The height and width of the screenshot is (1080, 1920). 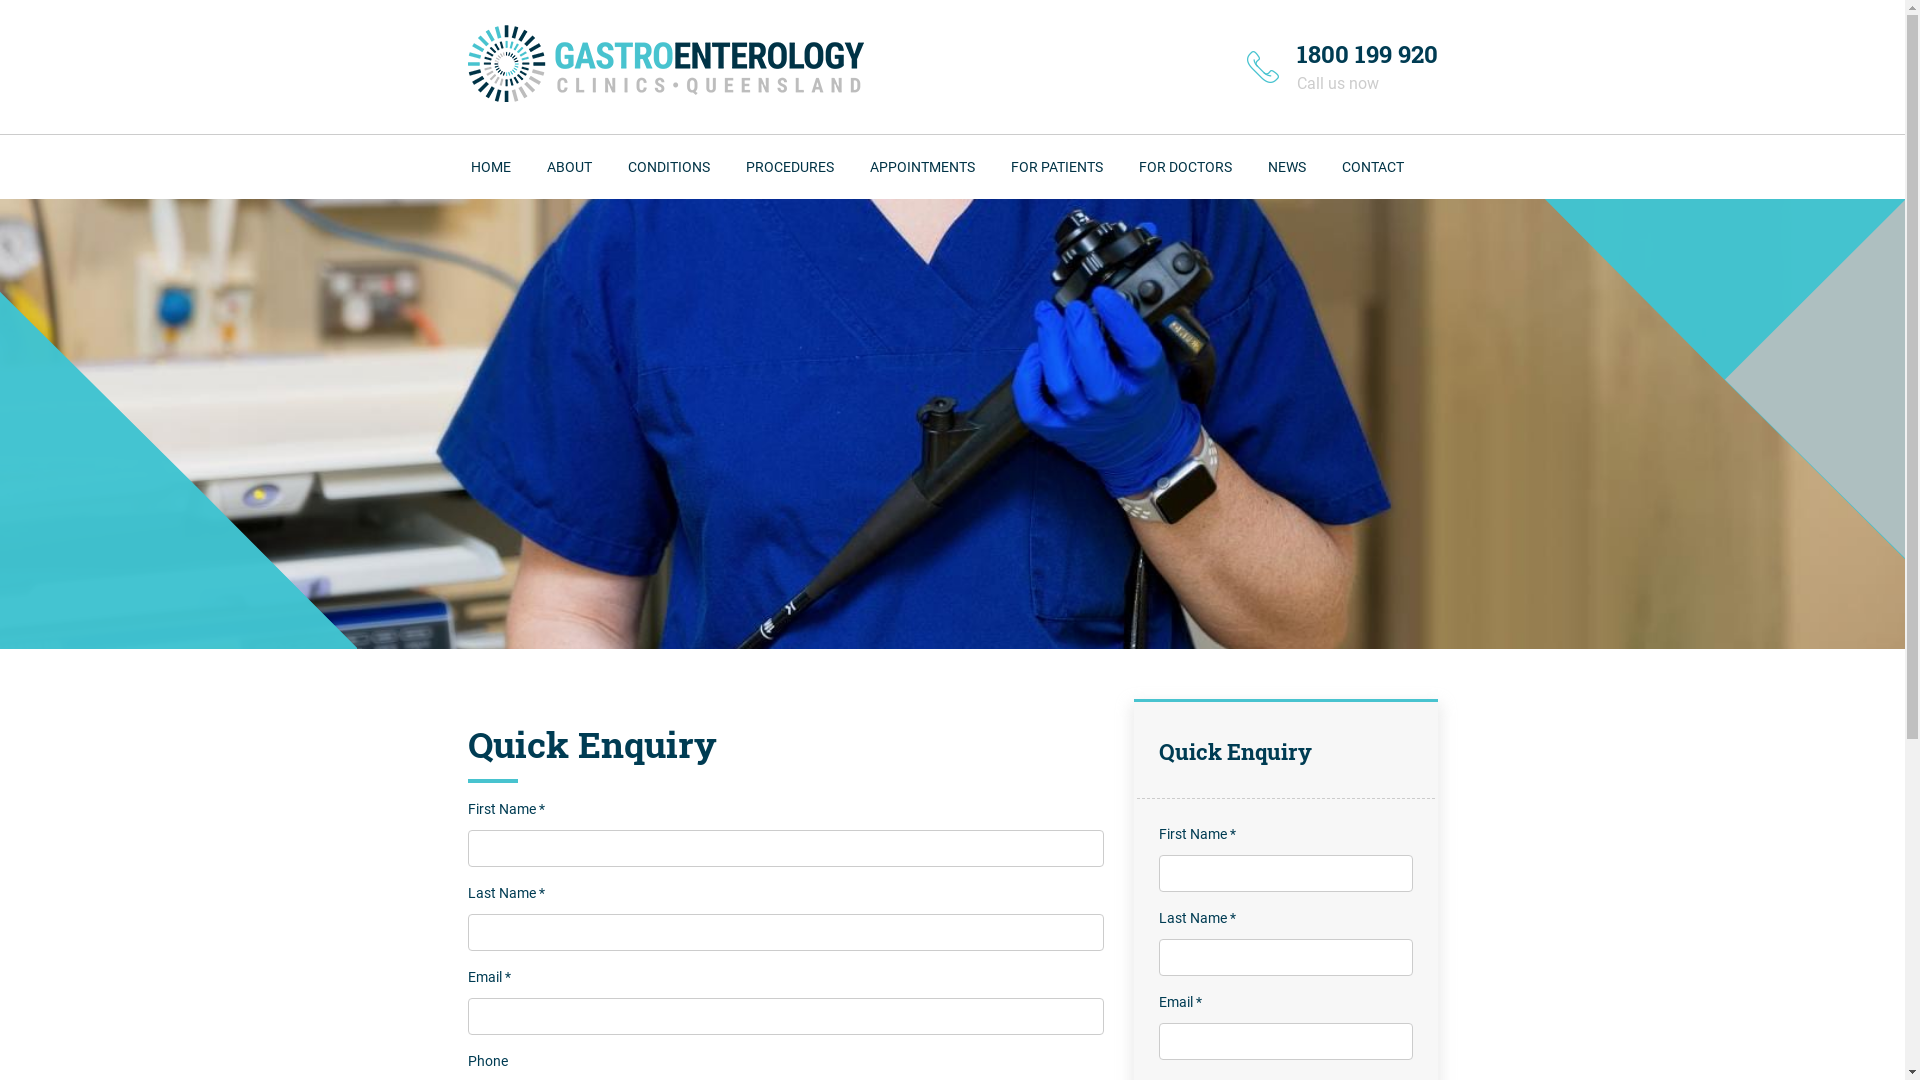 I want to click on Postoperative information, so click(x=1117, y=321).